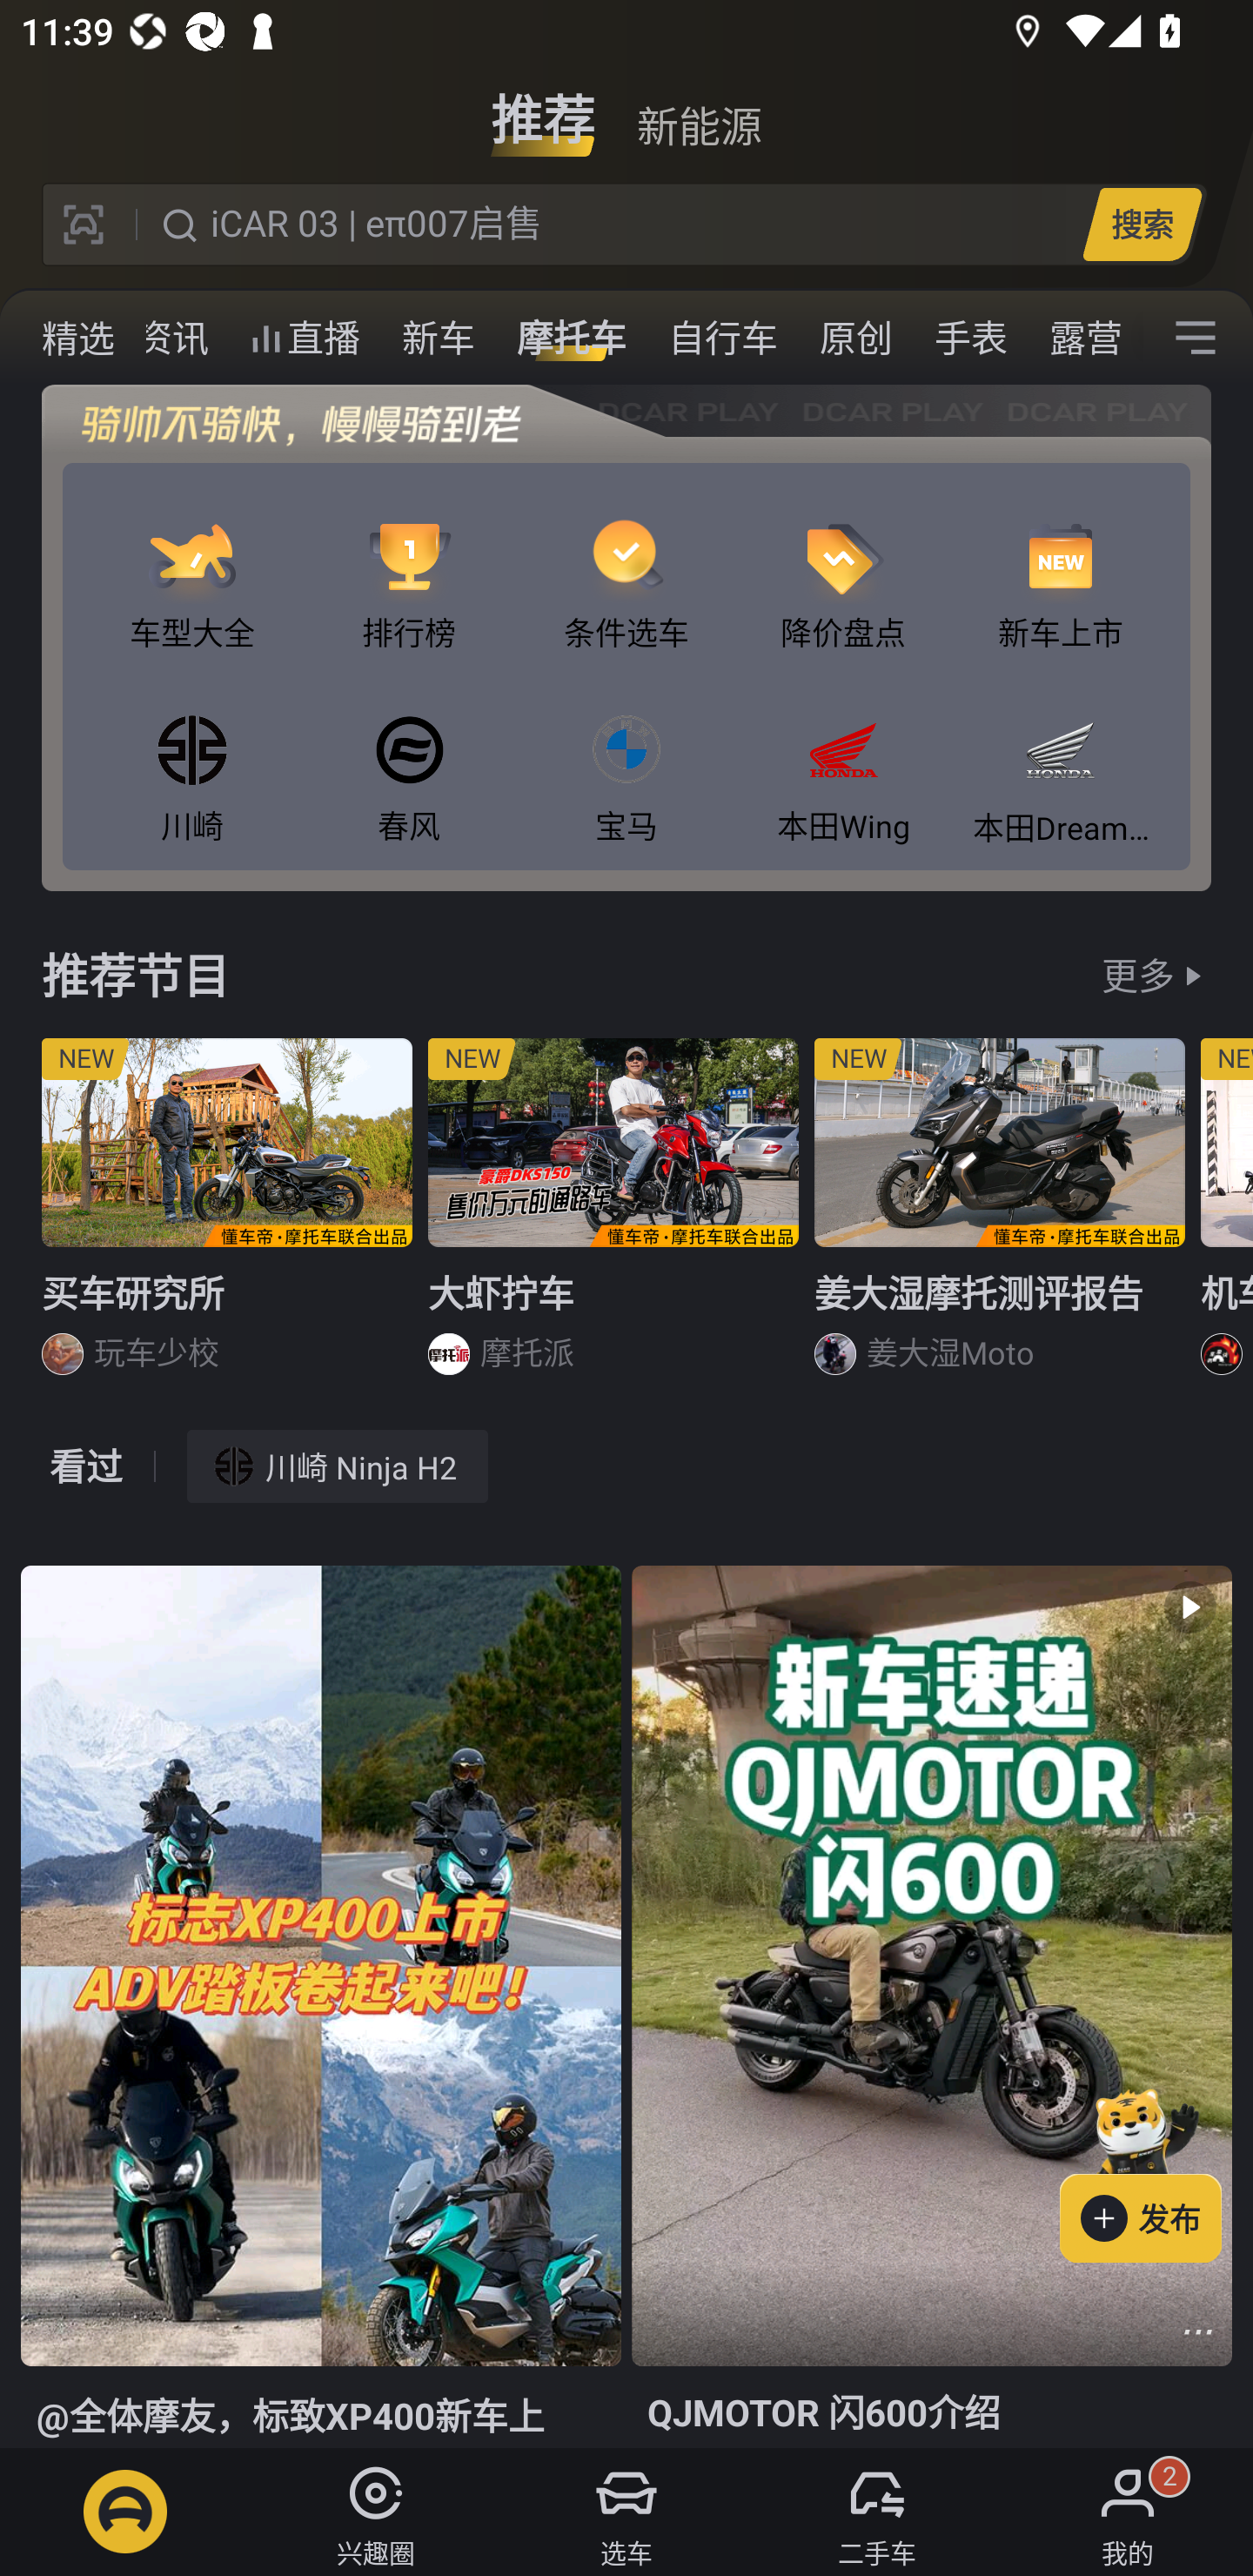 This screenshot has width=1253, height=2576. Describe the element at coordinates (226, 1218) in the screenshot. I see `NEW 买车研究所 玩车少校` at that location.